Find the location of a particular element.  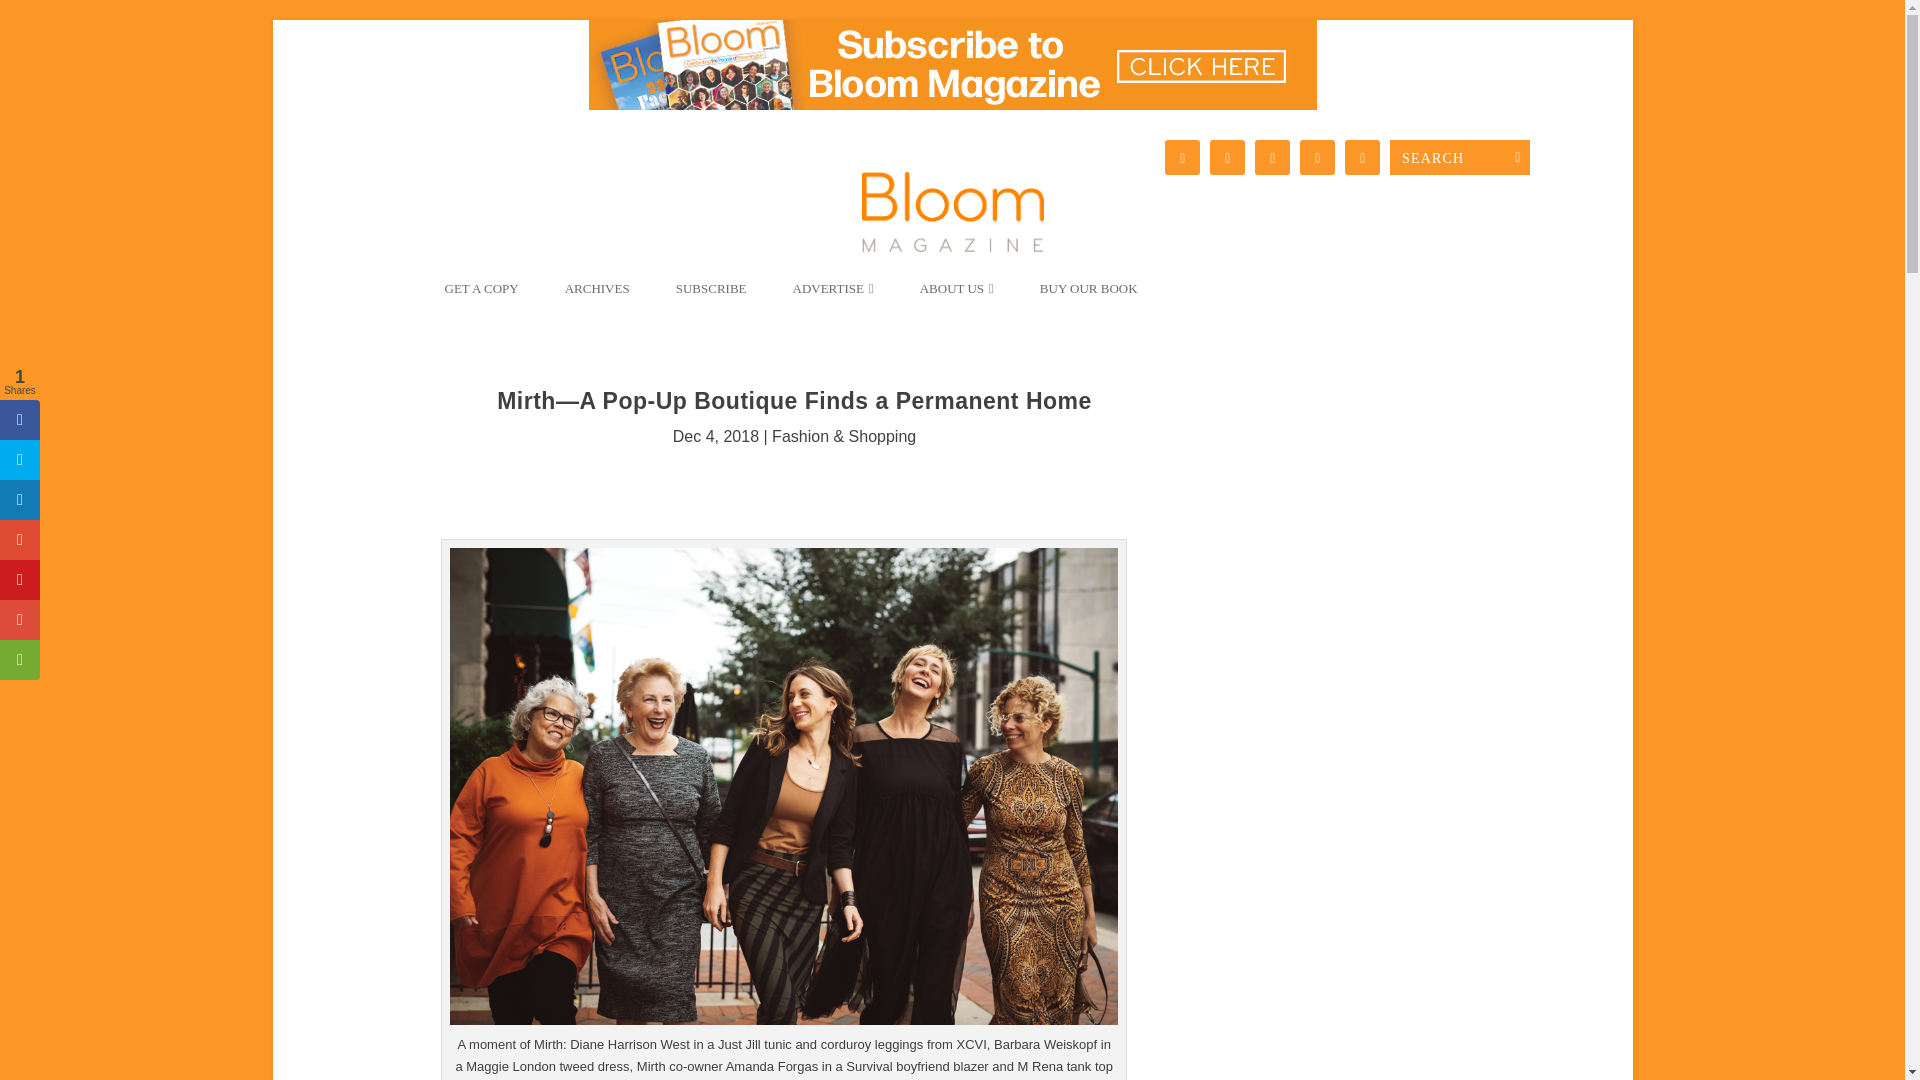

BUY OUR BOOK is located at coordinates (1089, 296).